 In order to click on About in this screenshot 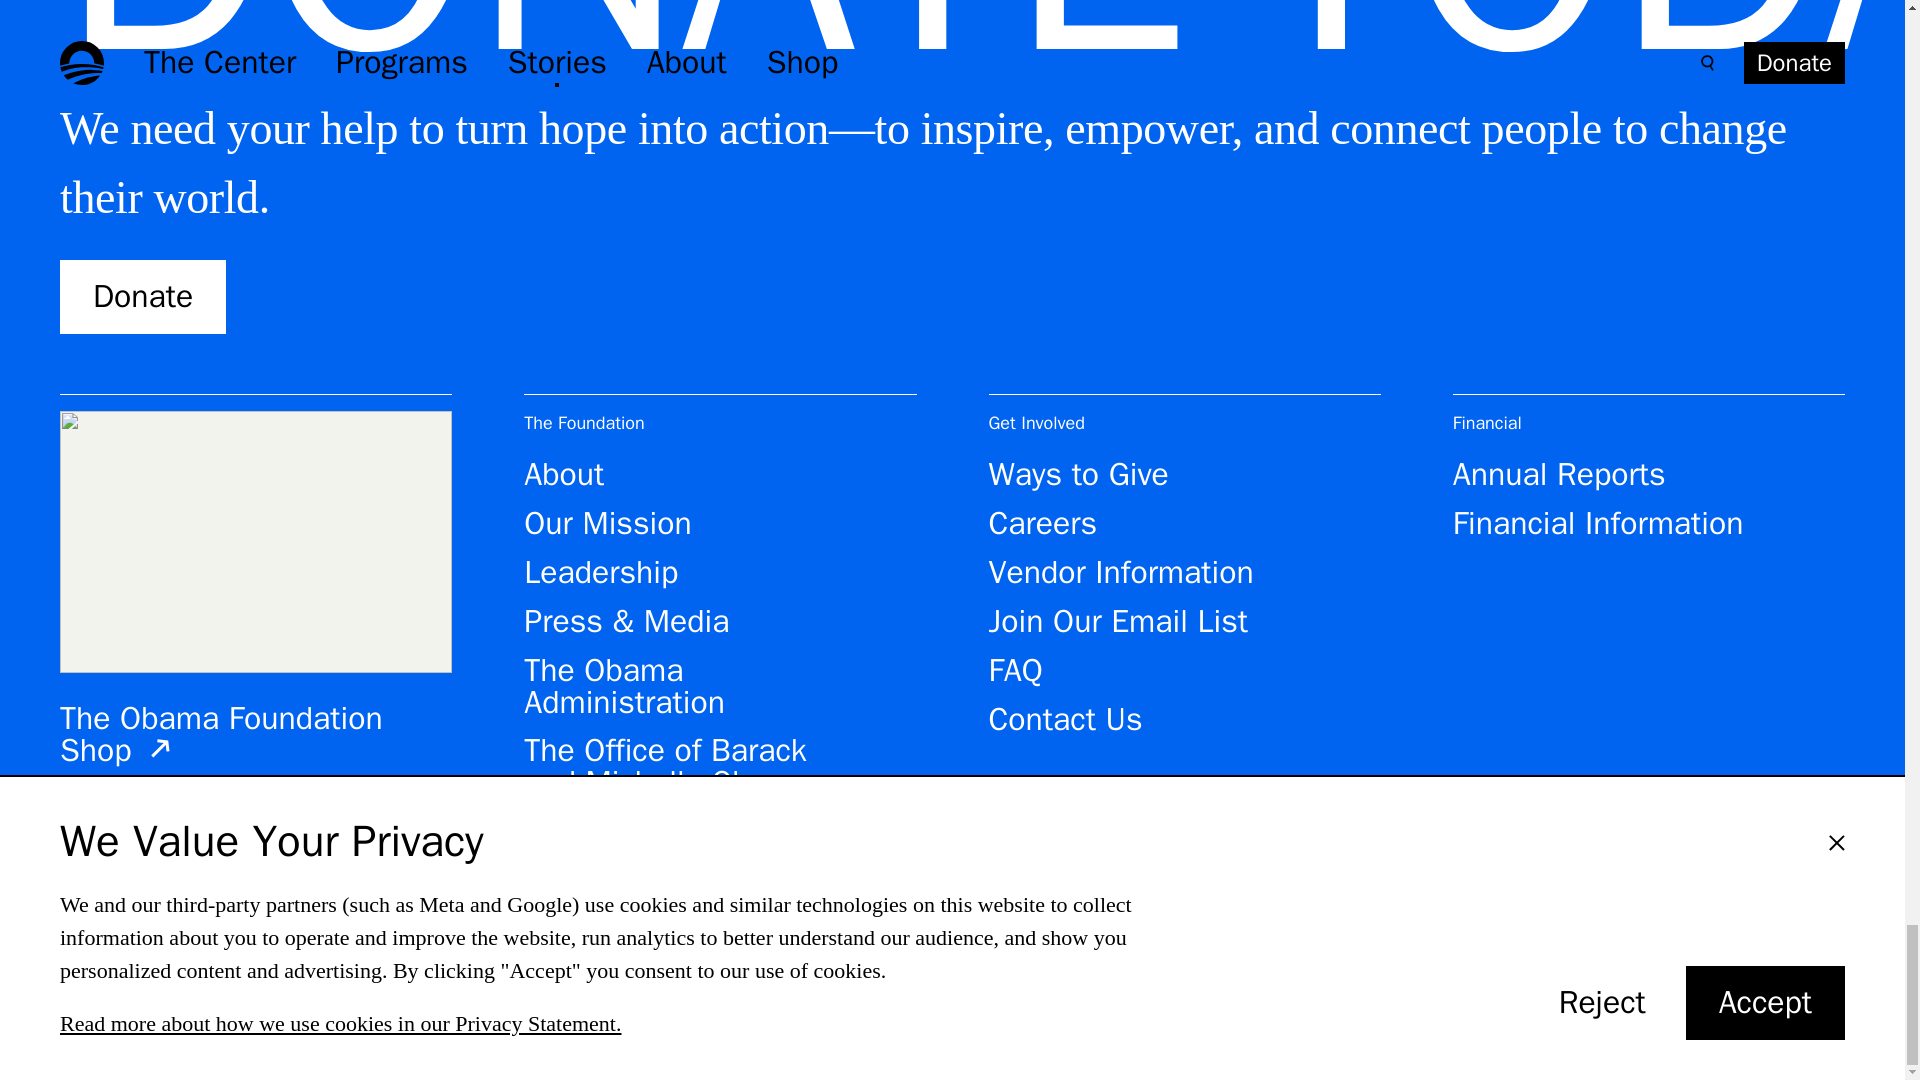, I will do `click(582, 475)`.